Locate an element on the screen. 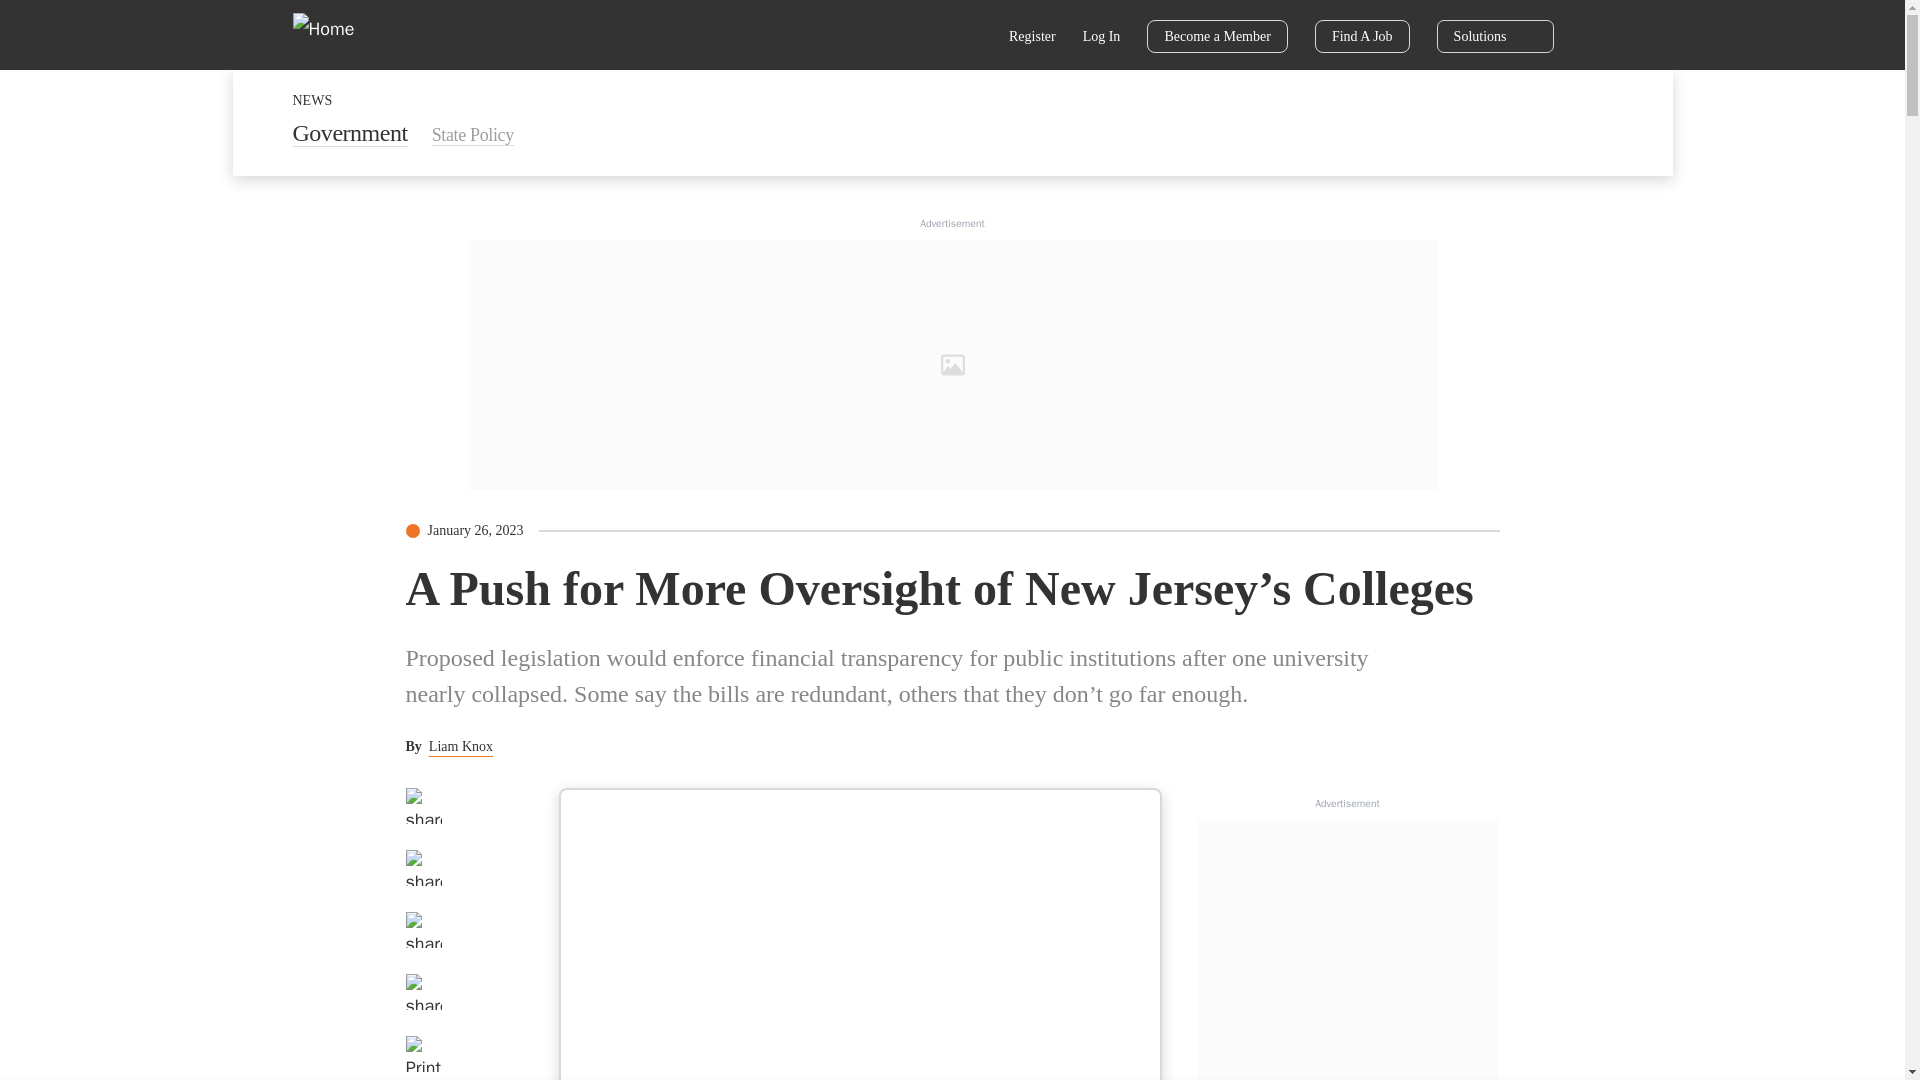 This screenshot has height=1080, width=1920. Become a Member is located at coordinates (1217, 36).